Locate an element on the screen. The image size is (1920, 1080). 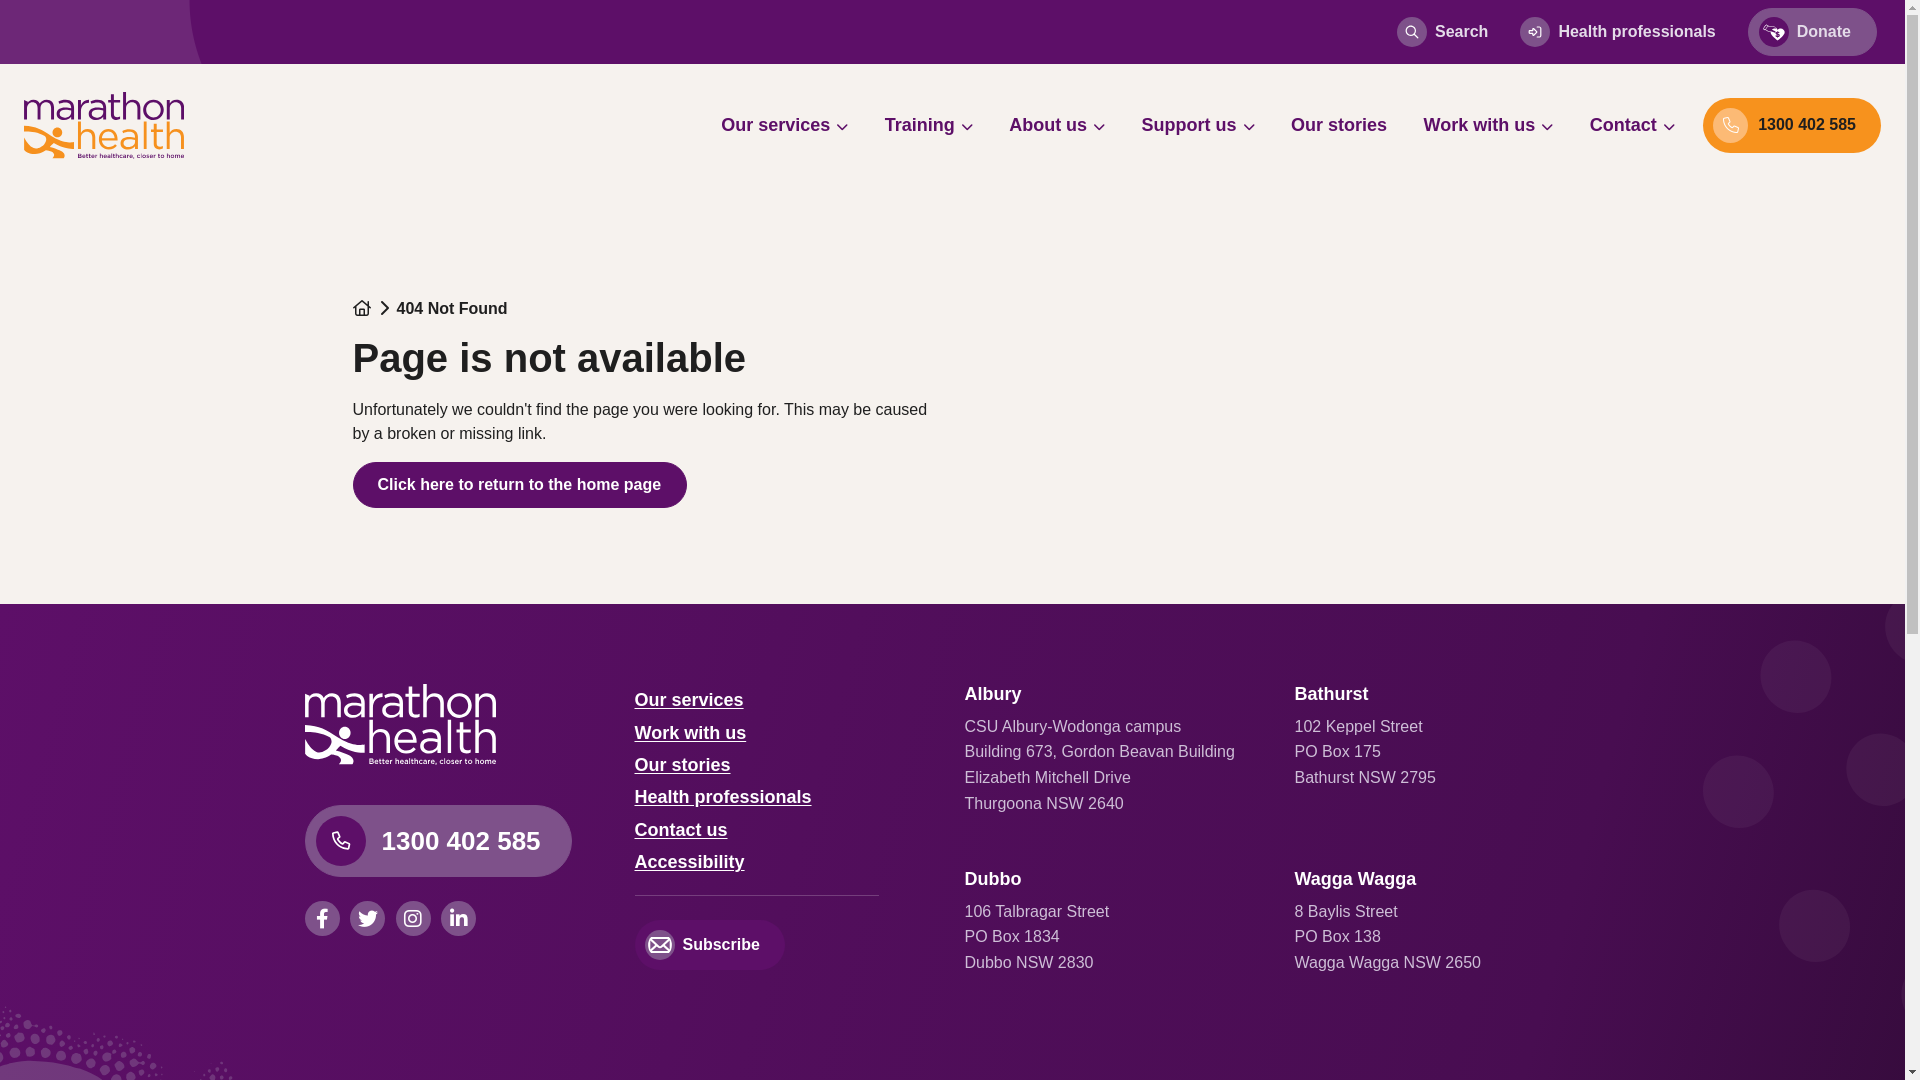
Accessibility is located at coordinates (689, 862).